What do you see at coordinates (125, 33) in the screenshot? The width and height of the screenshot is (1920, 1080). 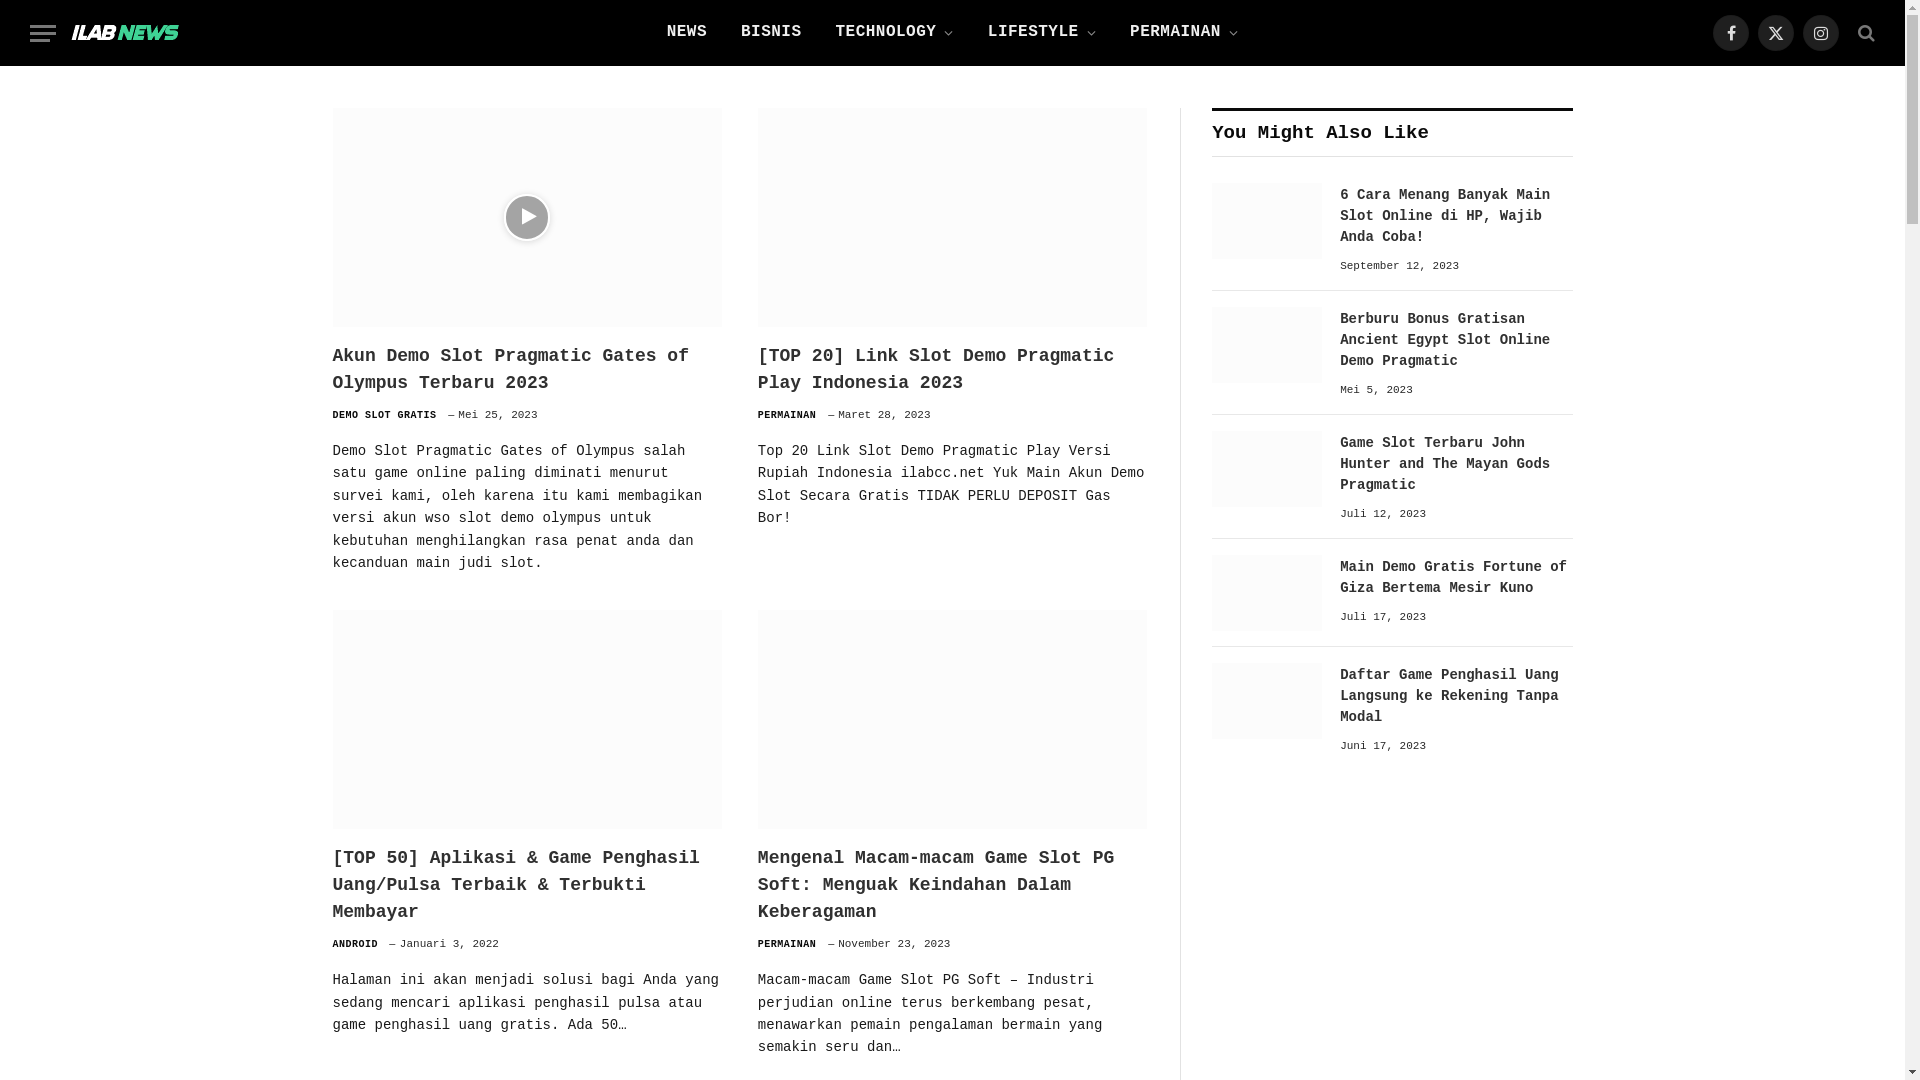 I see `iLab.cc` at bounding box center [125, 33].